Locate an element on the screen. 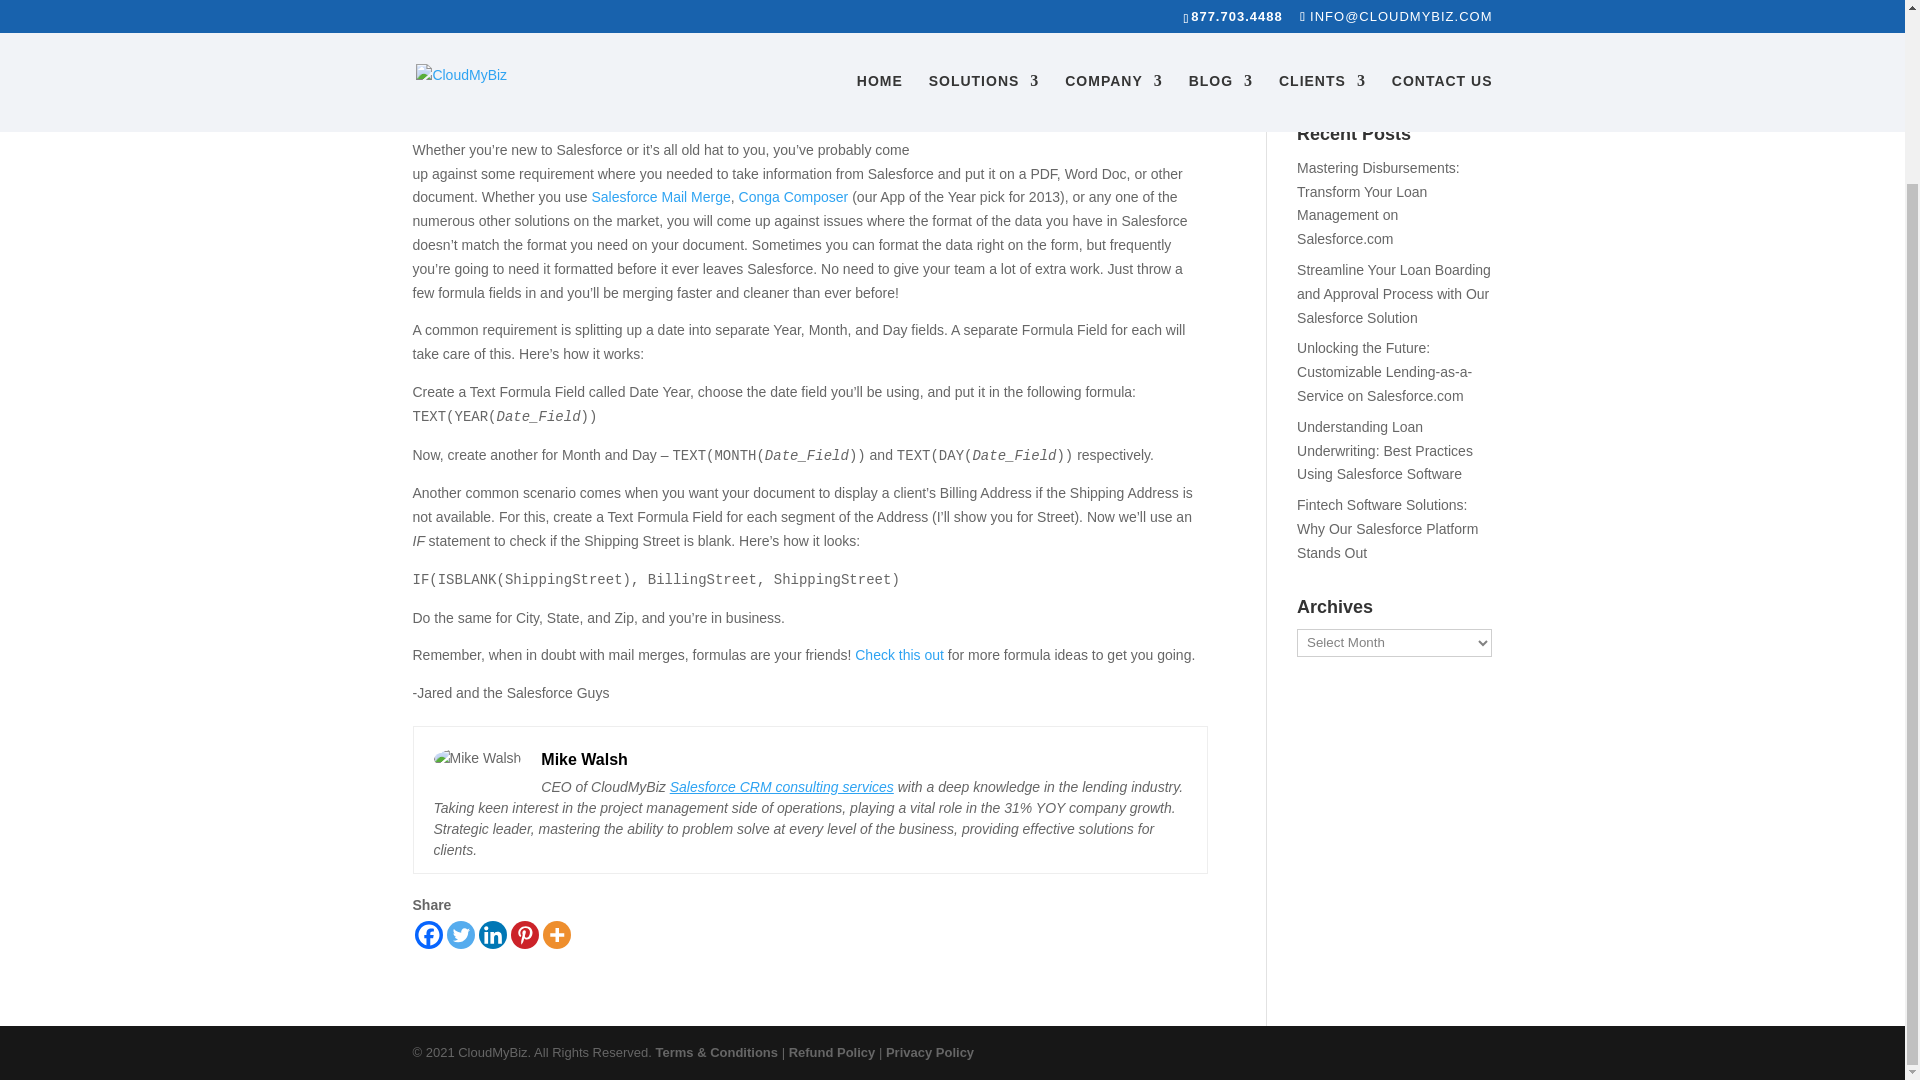 The height and width of the screenshot is (1080, 1920). Conga Composer is located at coordinates (794, 197).